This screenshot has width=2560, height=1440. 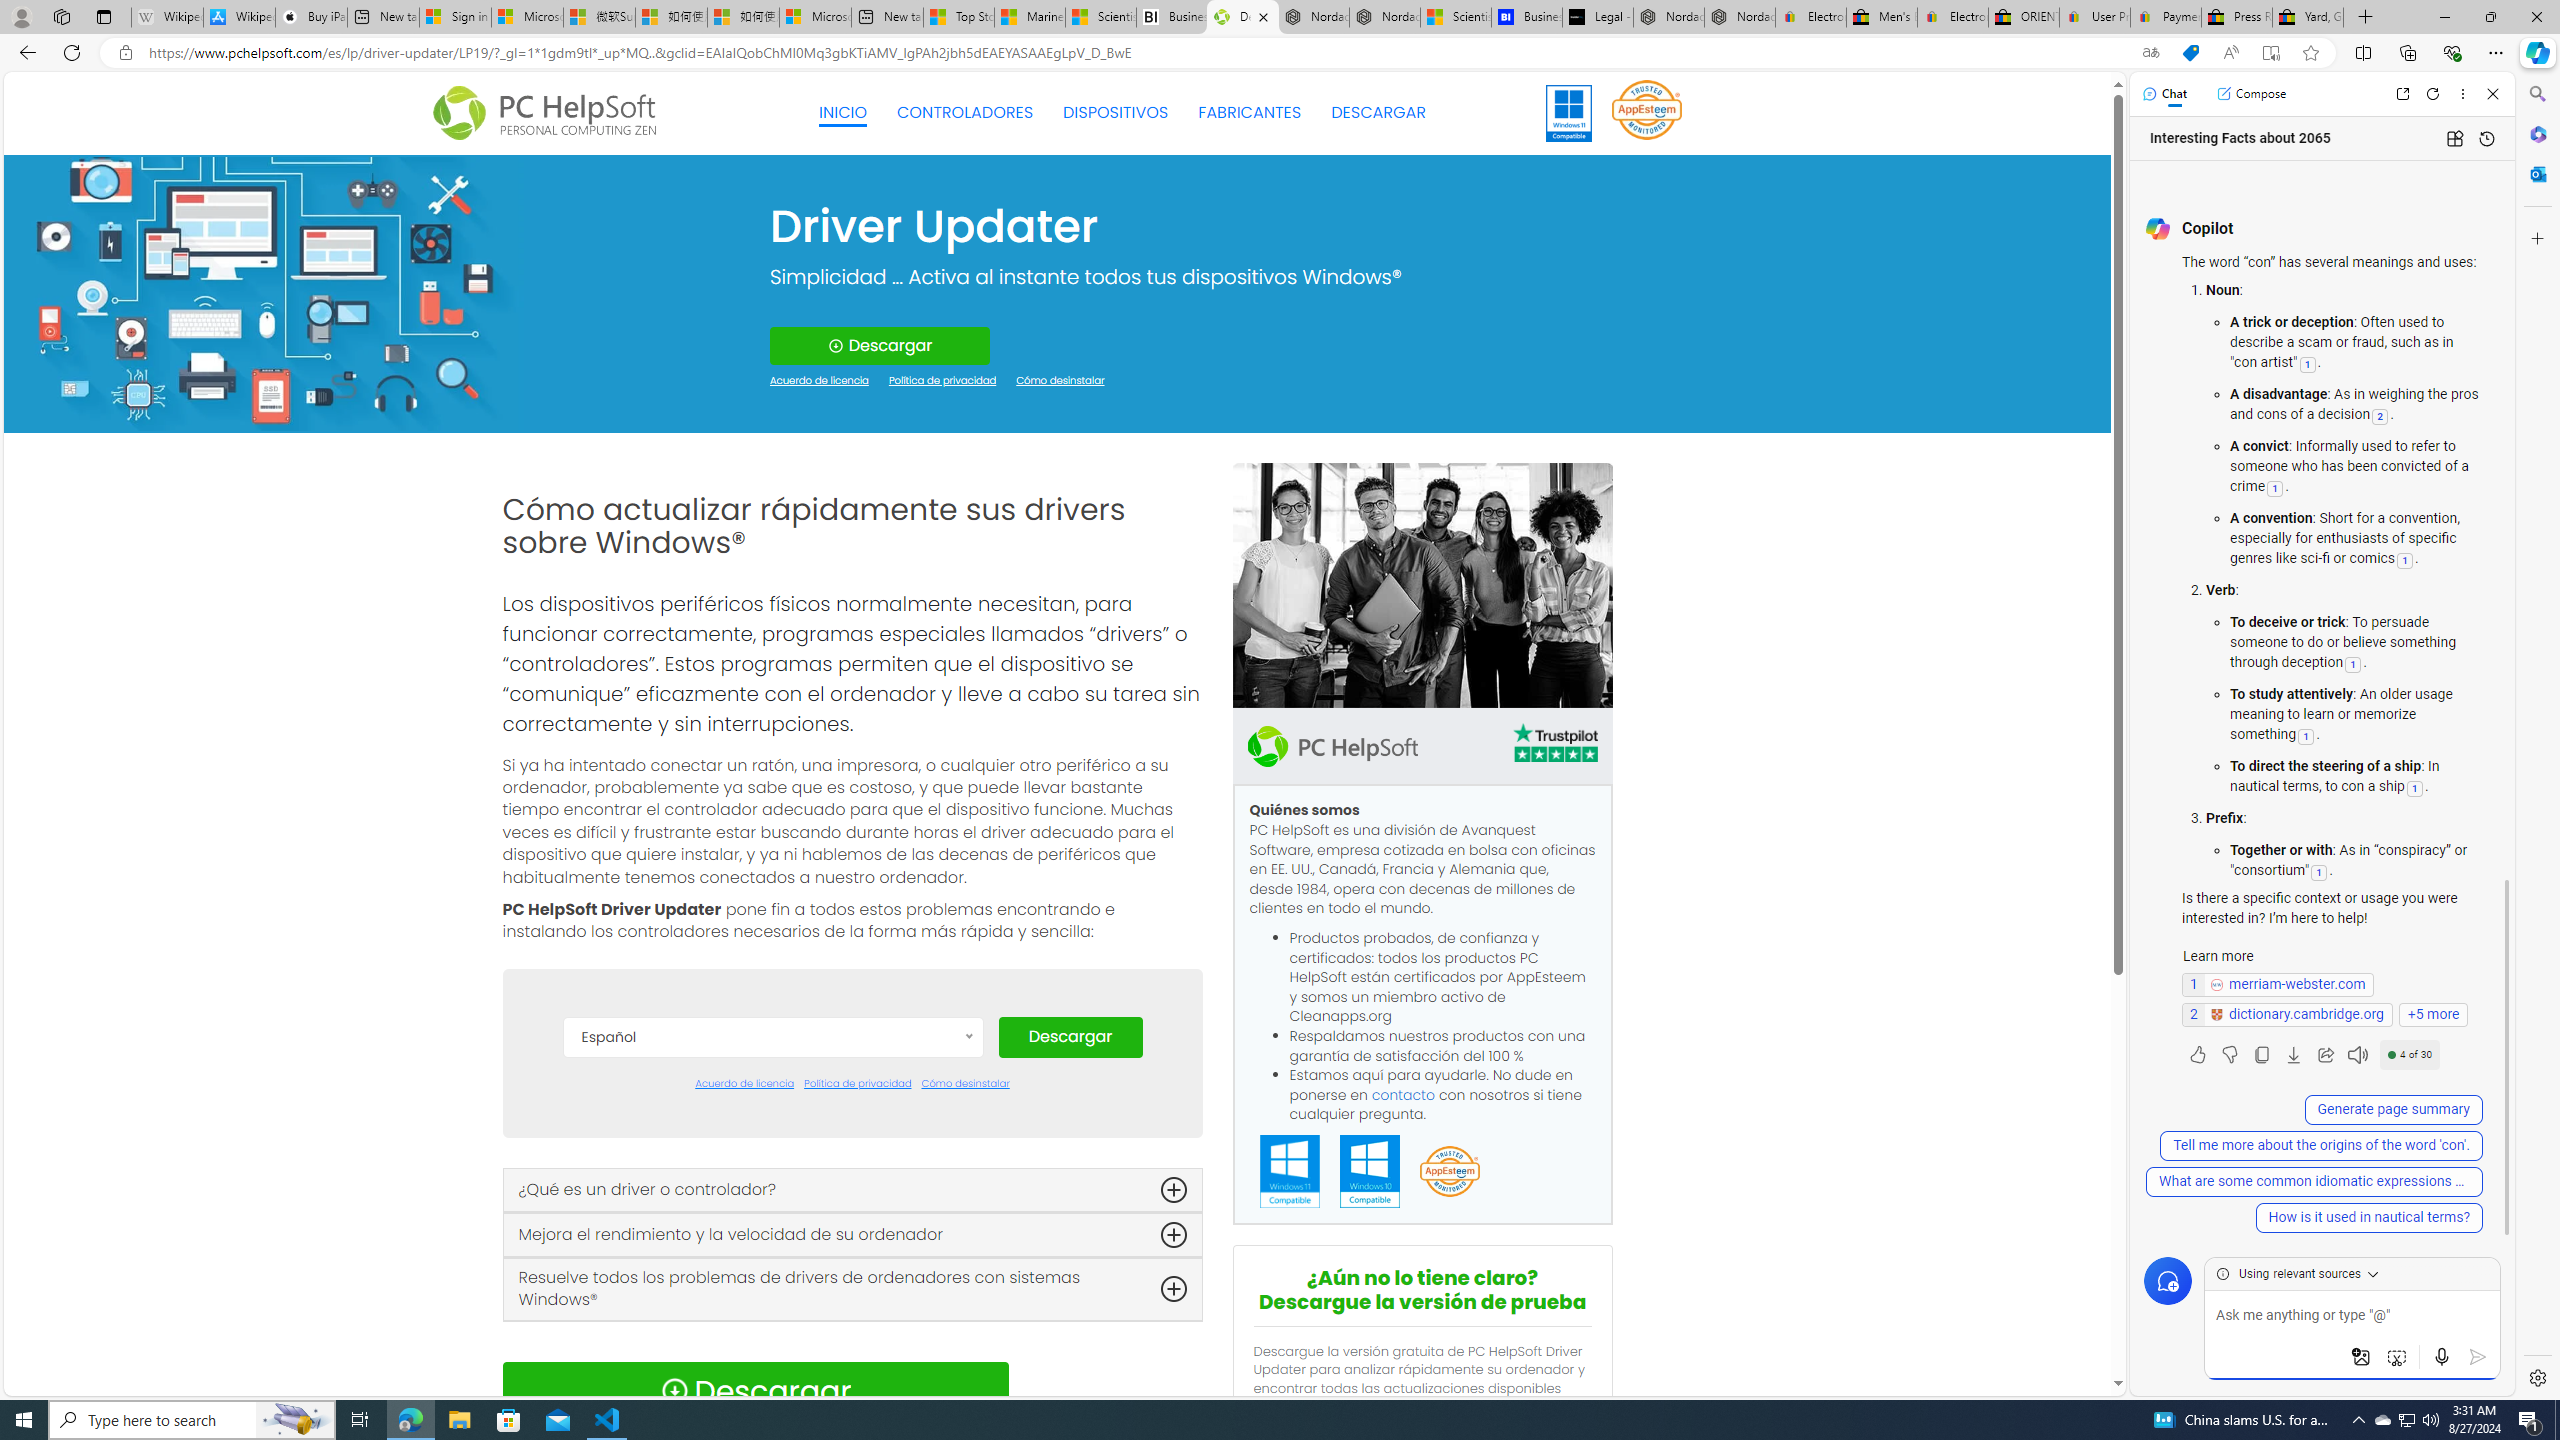 What do you see at coordinates (2095, 17) in the screenshot?
I see `User Privacy Notice | eBay` at bounding box center [2095, 17].